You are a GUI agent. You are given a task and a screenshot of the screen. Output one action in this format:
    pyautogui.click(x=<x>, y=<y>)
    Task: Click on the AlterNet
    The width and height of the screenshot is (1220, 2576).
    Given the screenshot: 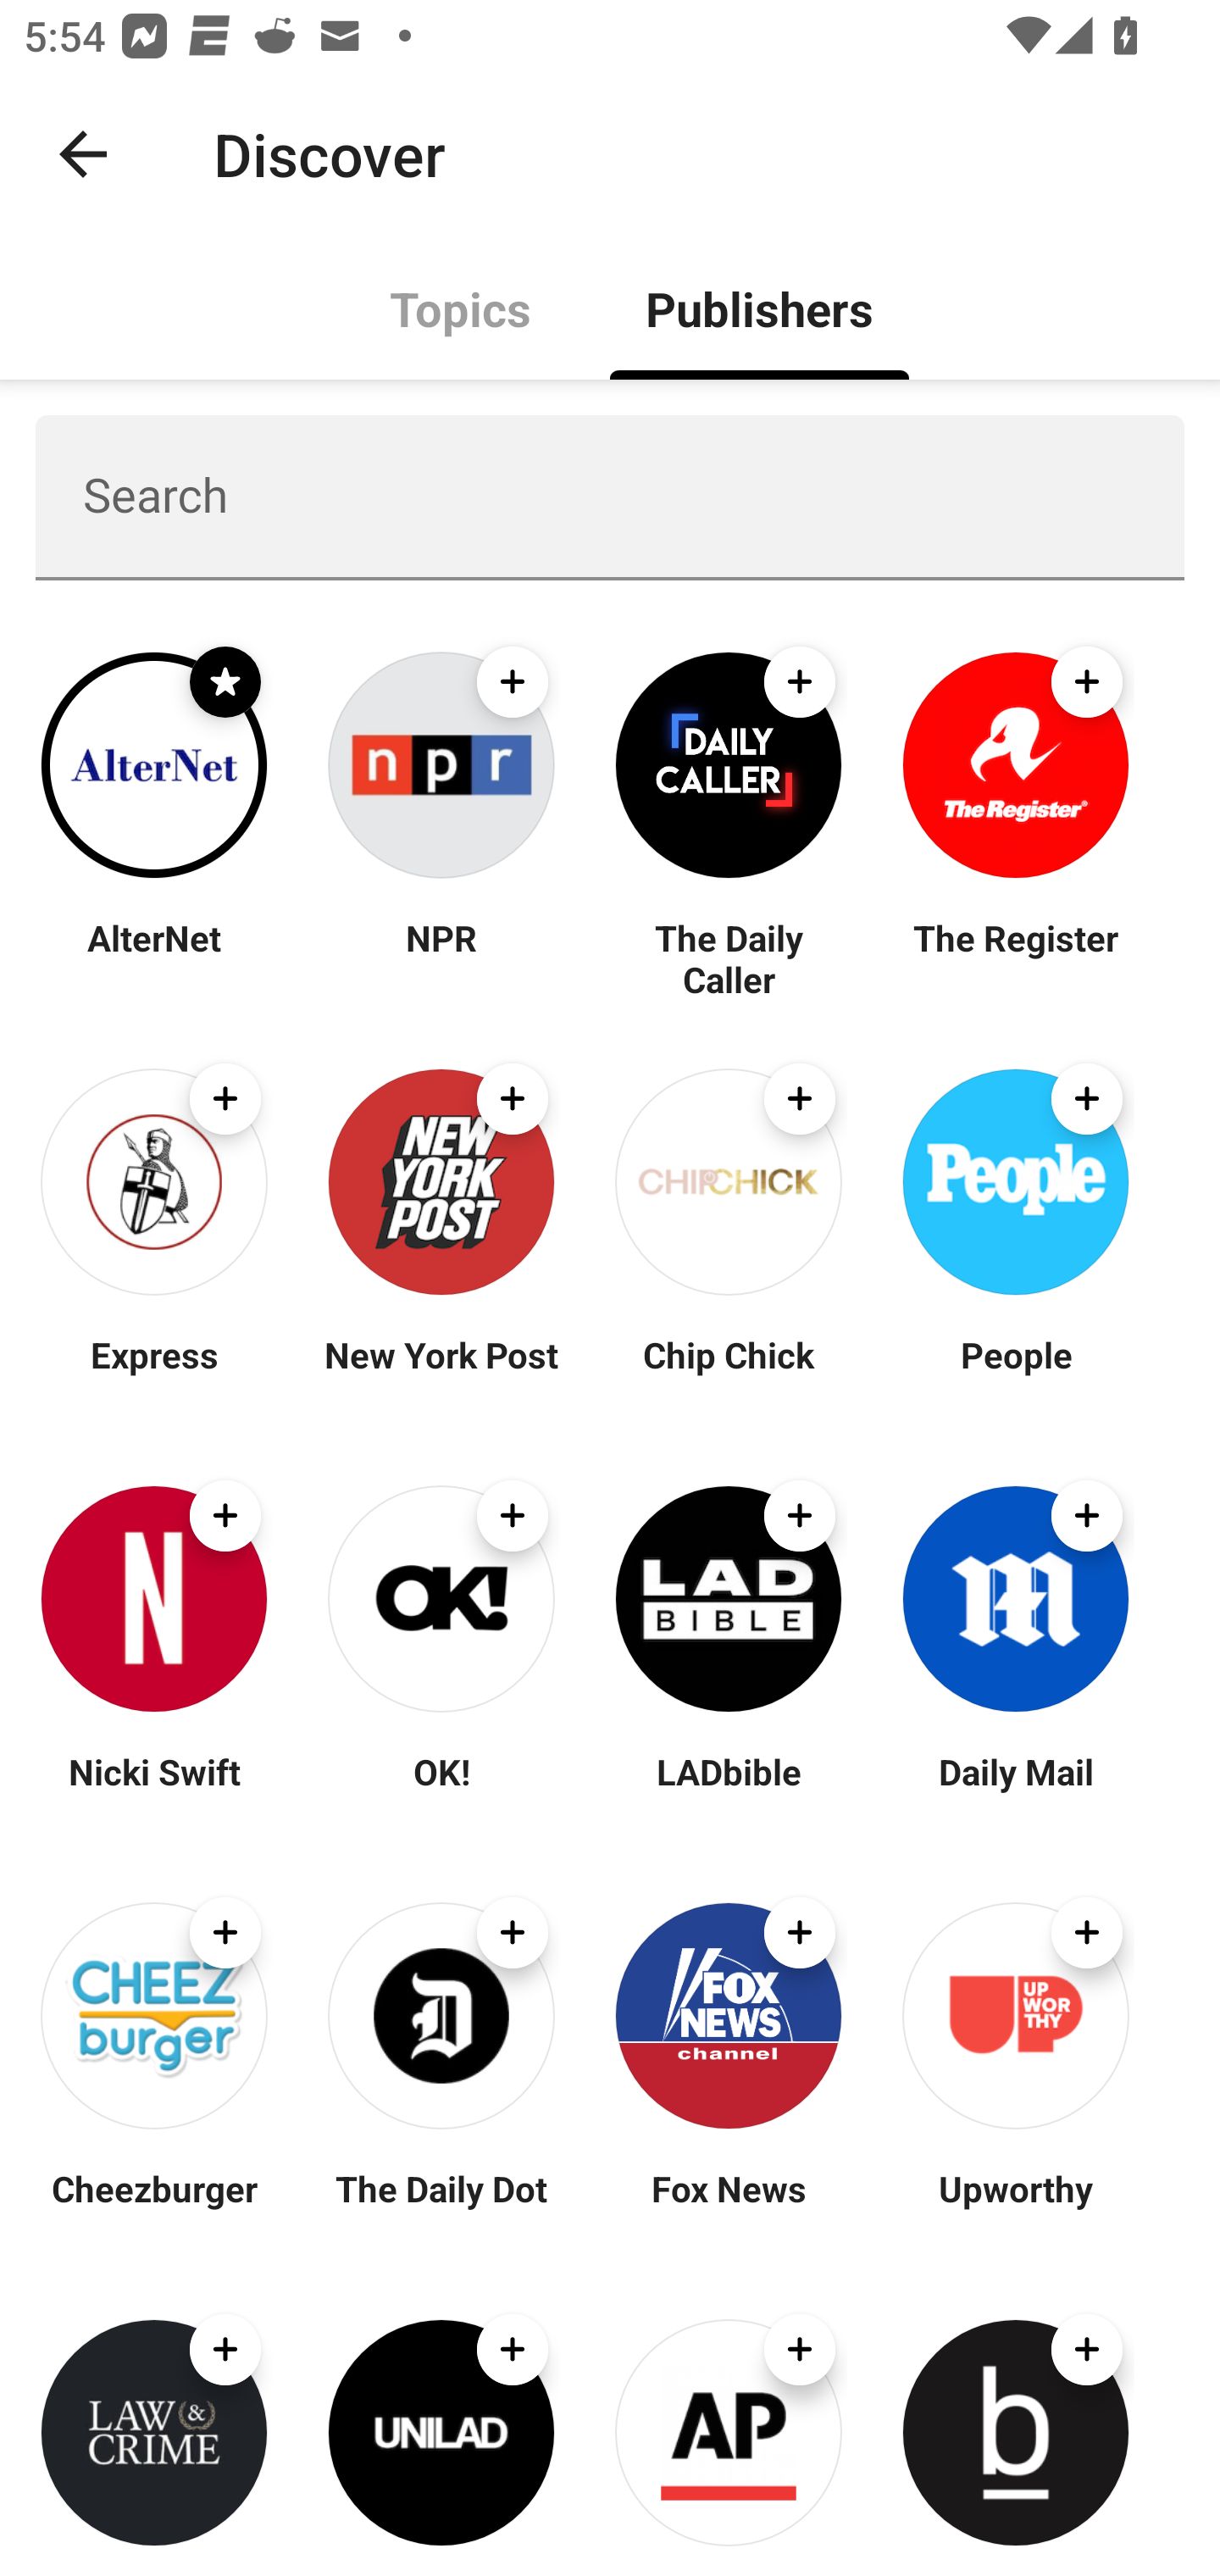 What is the action you would take?
    pyautogui.click(x=154, y=958)
    